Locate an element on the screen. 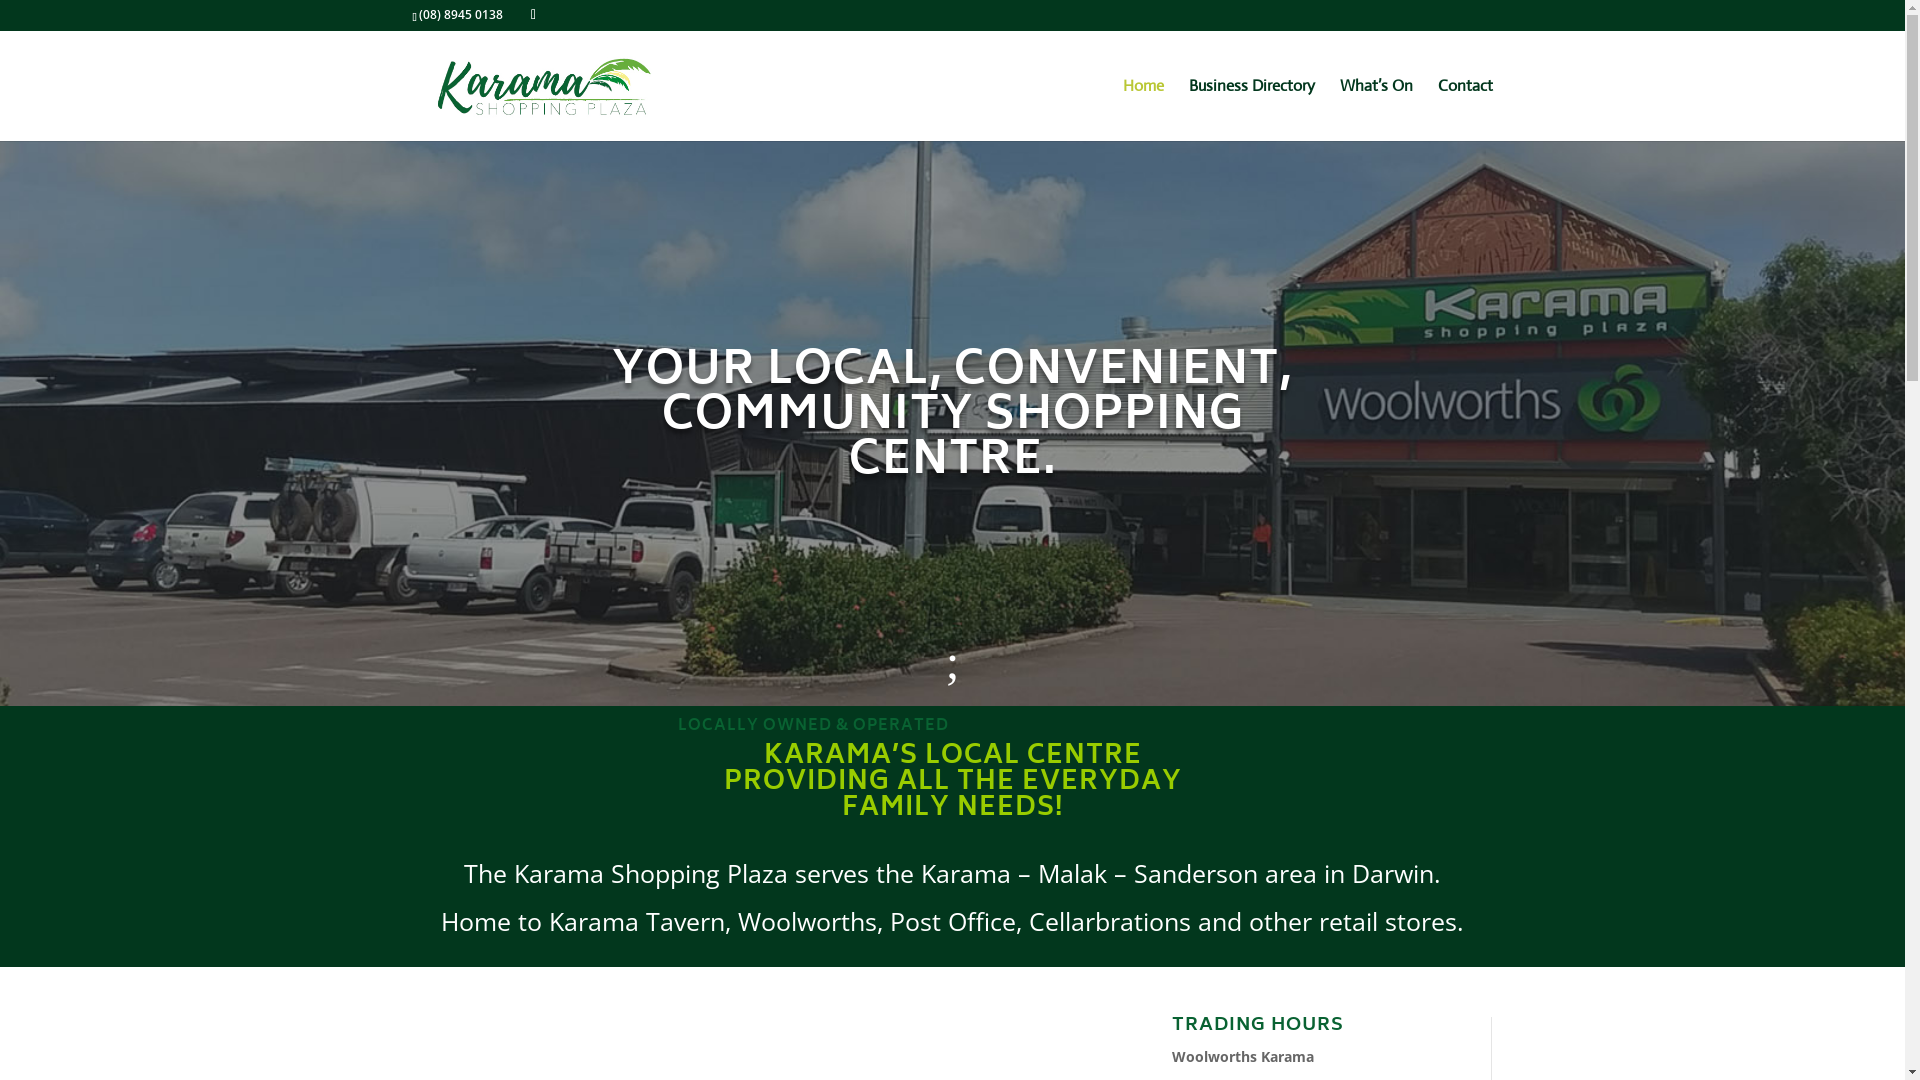 The image size is (1920, 1080). Woolworths Karama is located at coordinates (1243, 1056).